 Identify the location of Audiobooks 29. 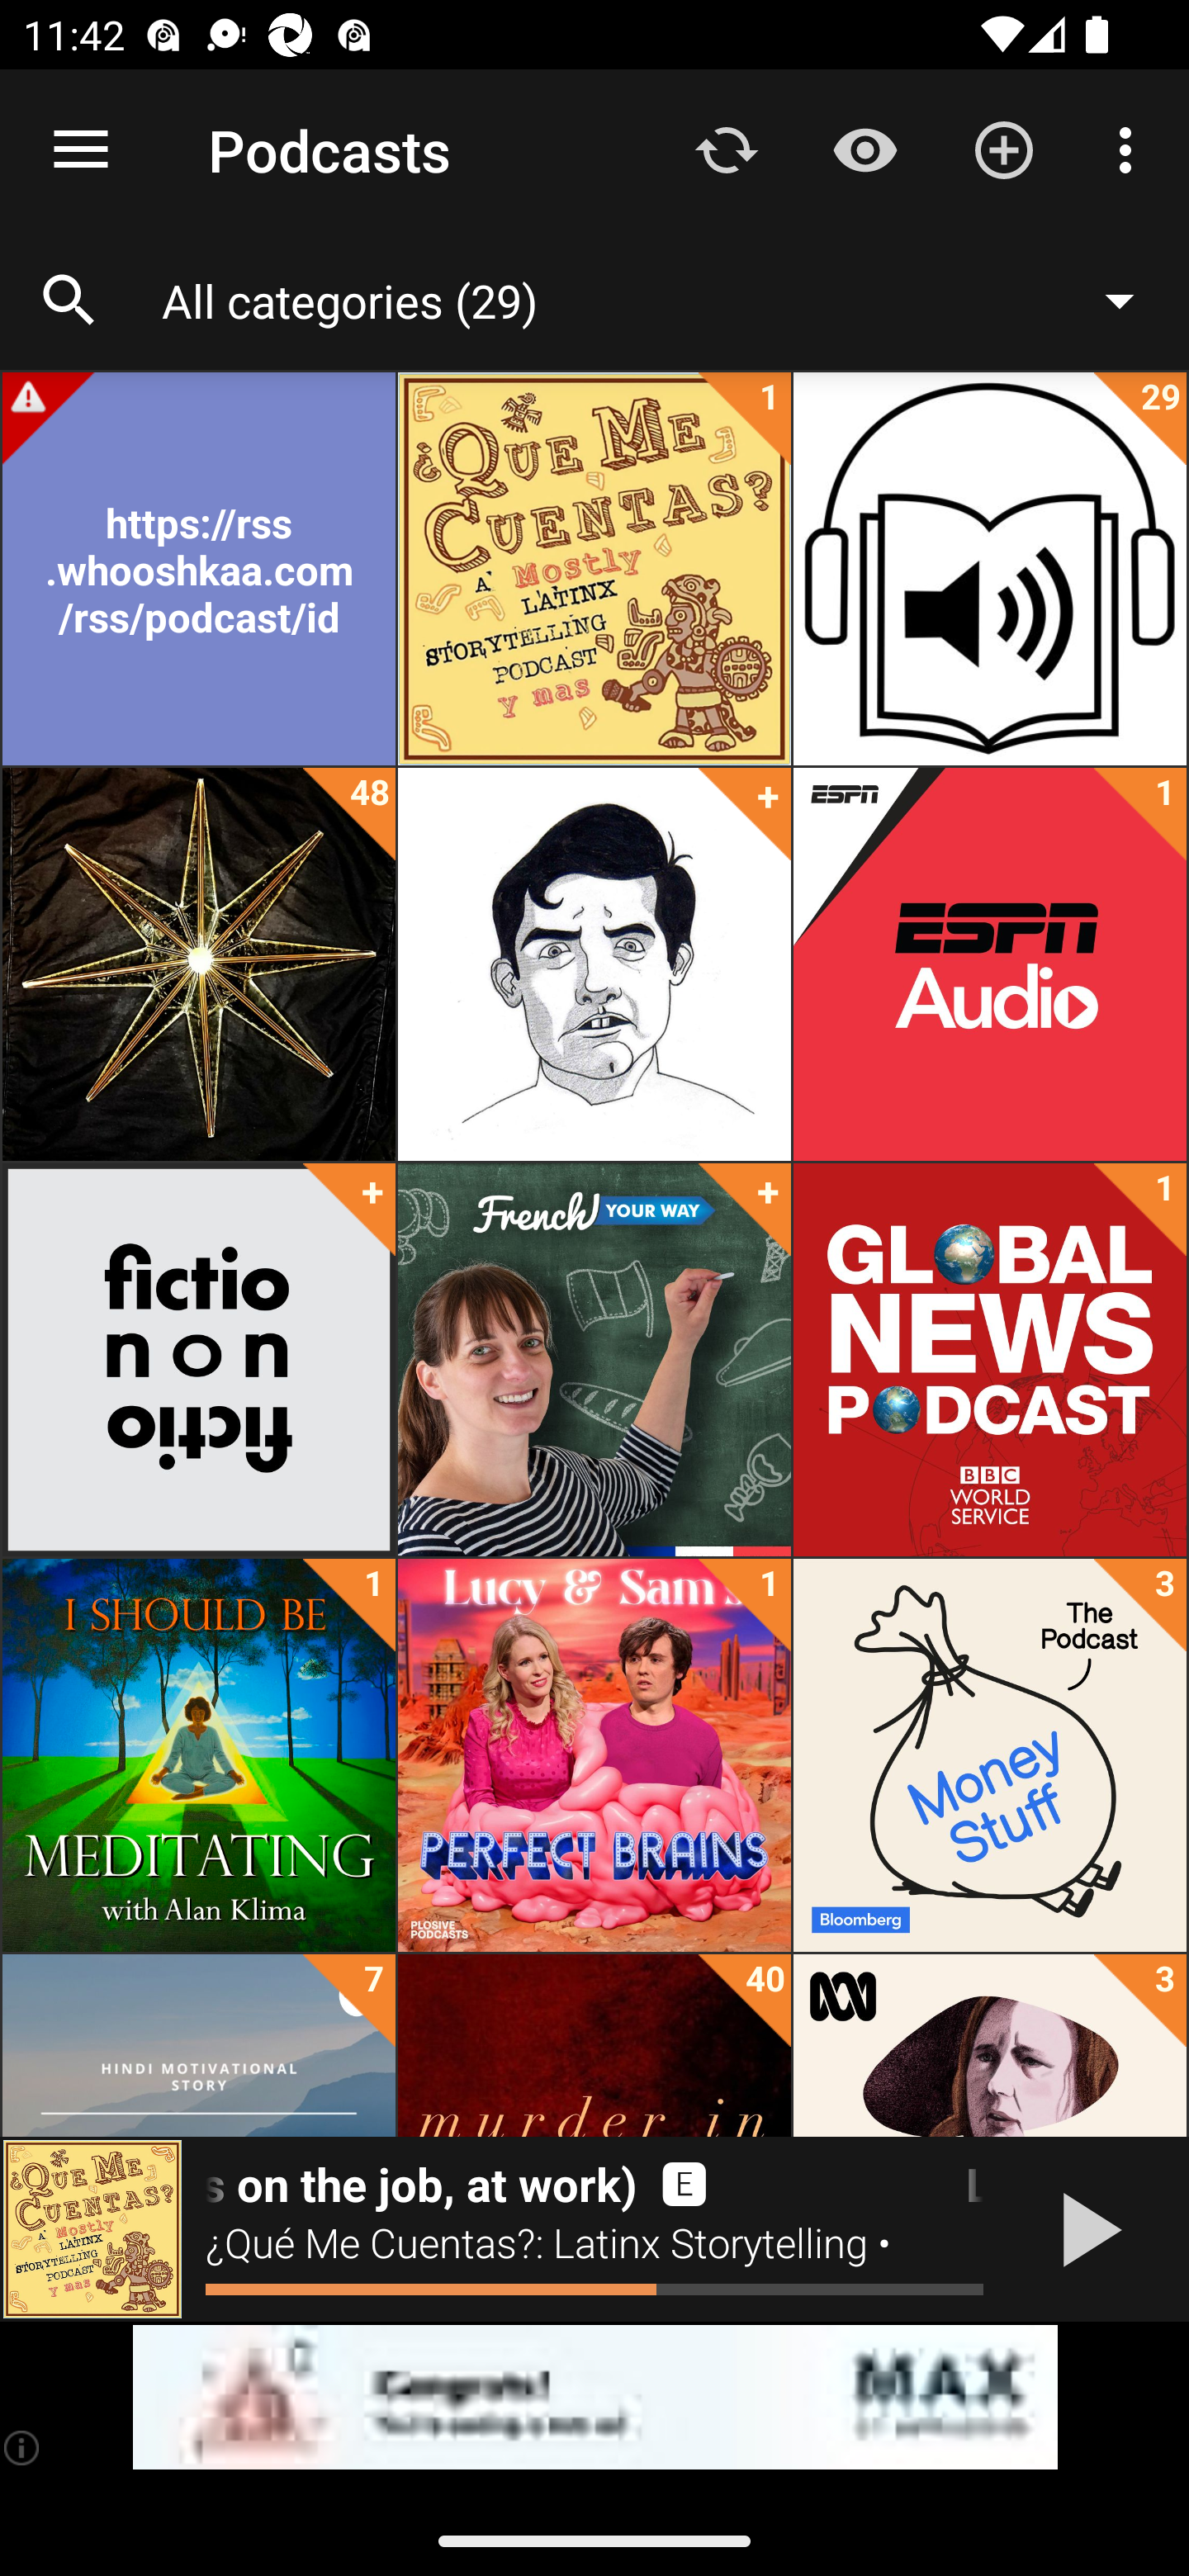
(989, 569).